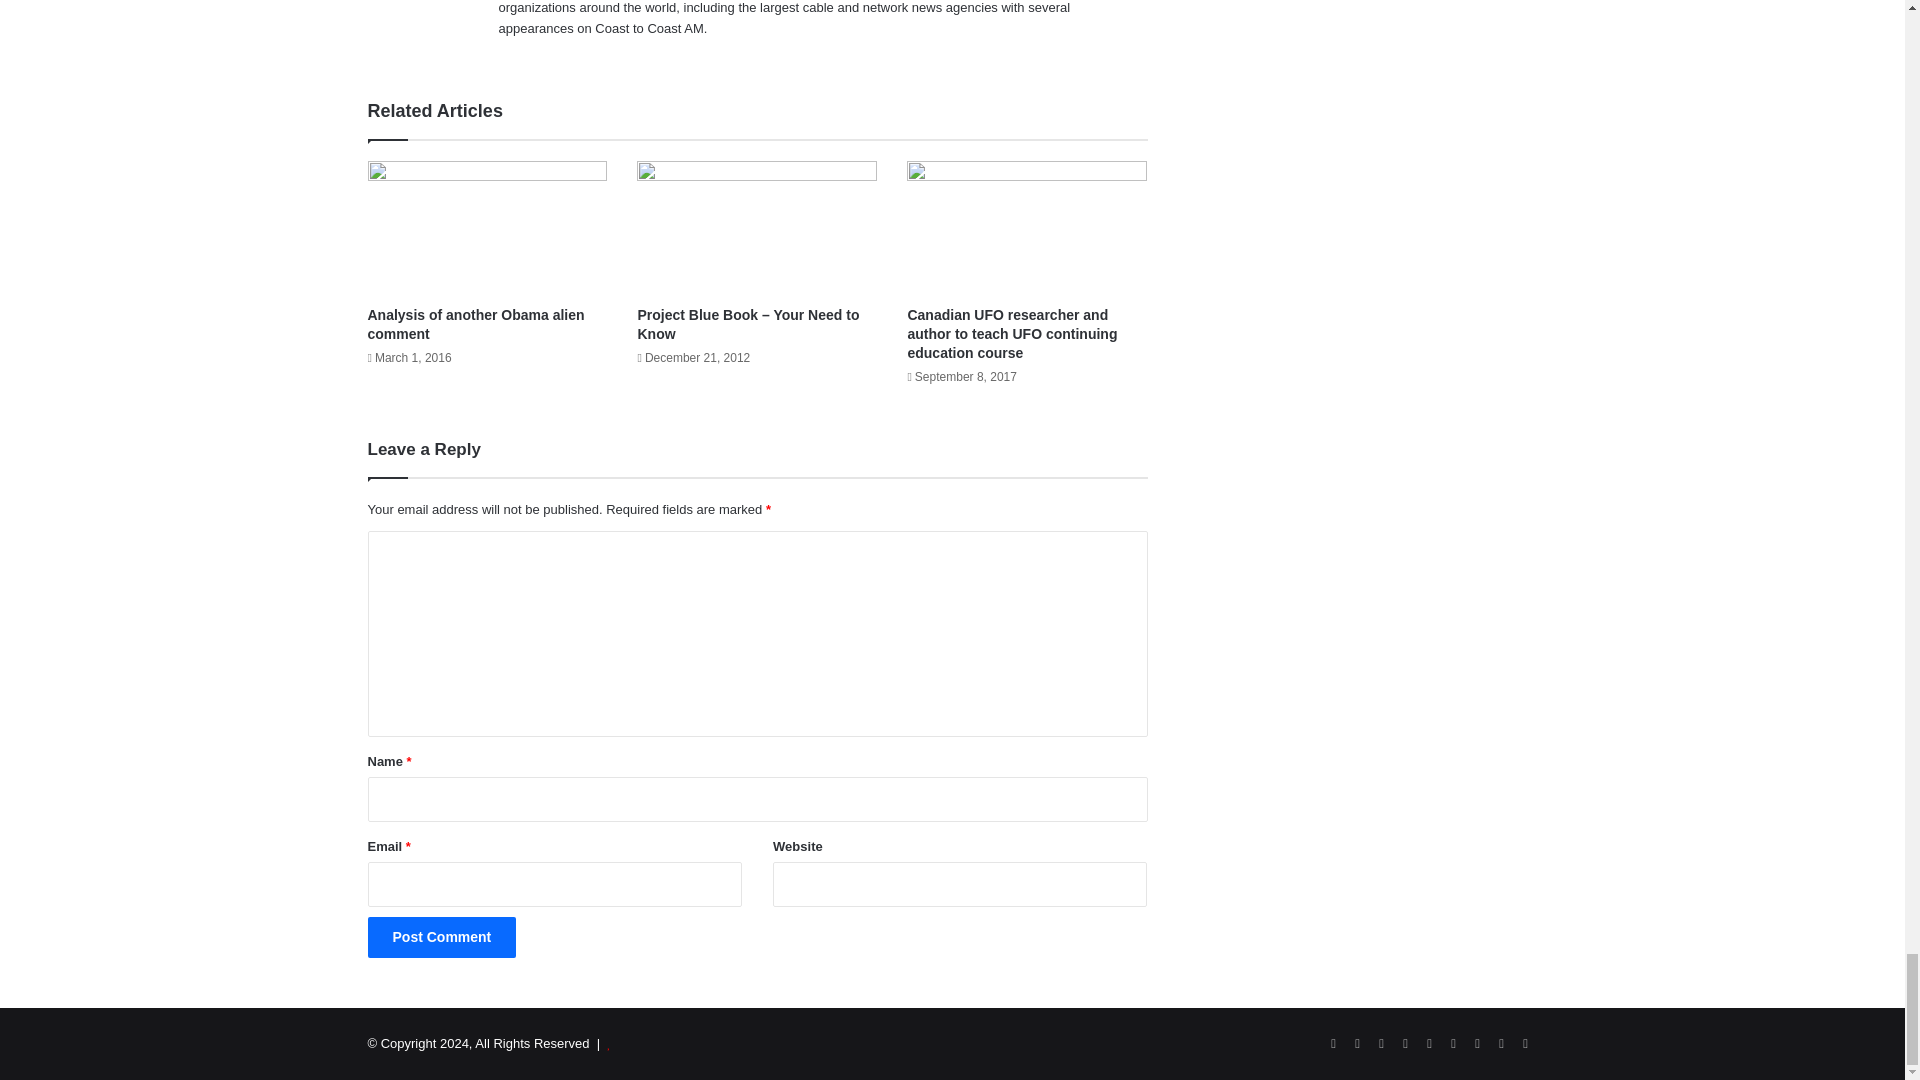  Describe the element at coordinates (442, 936) in the screenshot. I see `Post Comment` at that location.